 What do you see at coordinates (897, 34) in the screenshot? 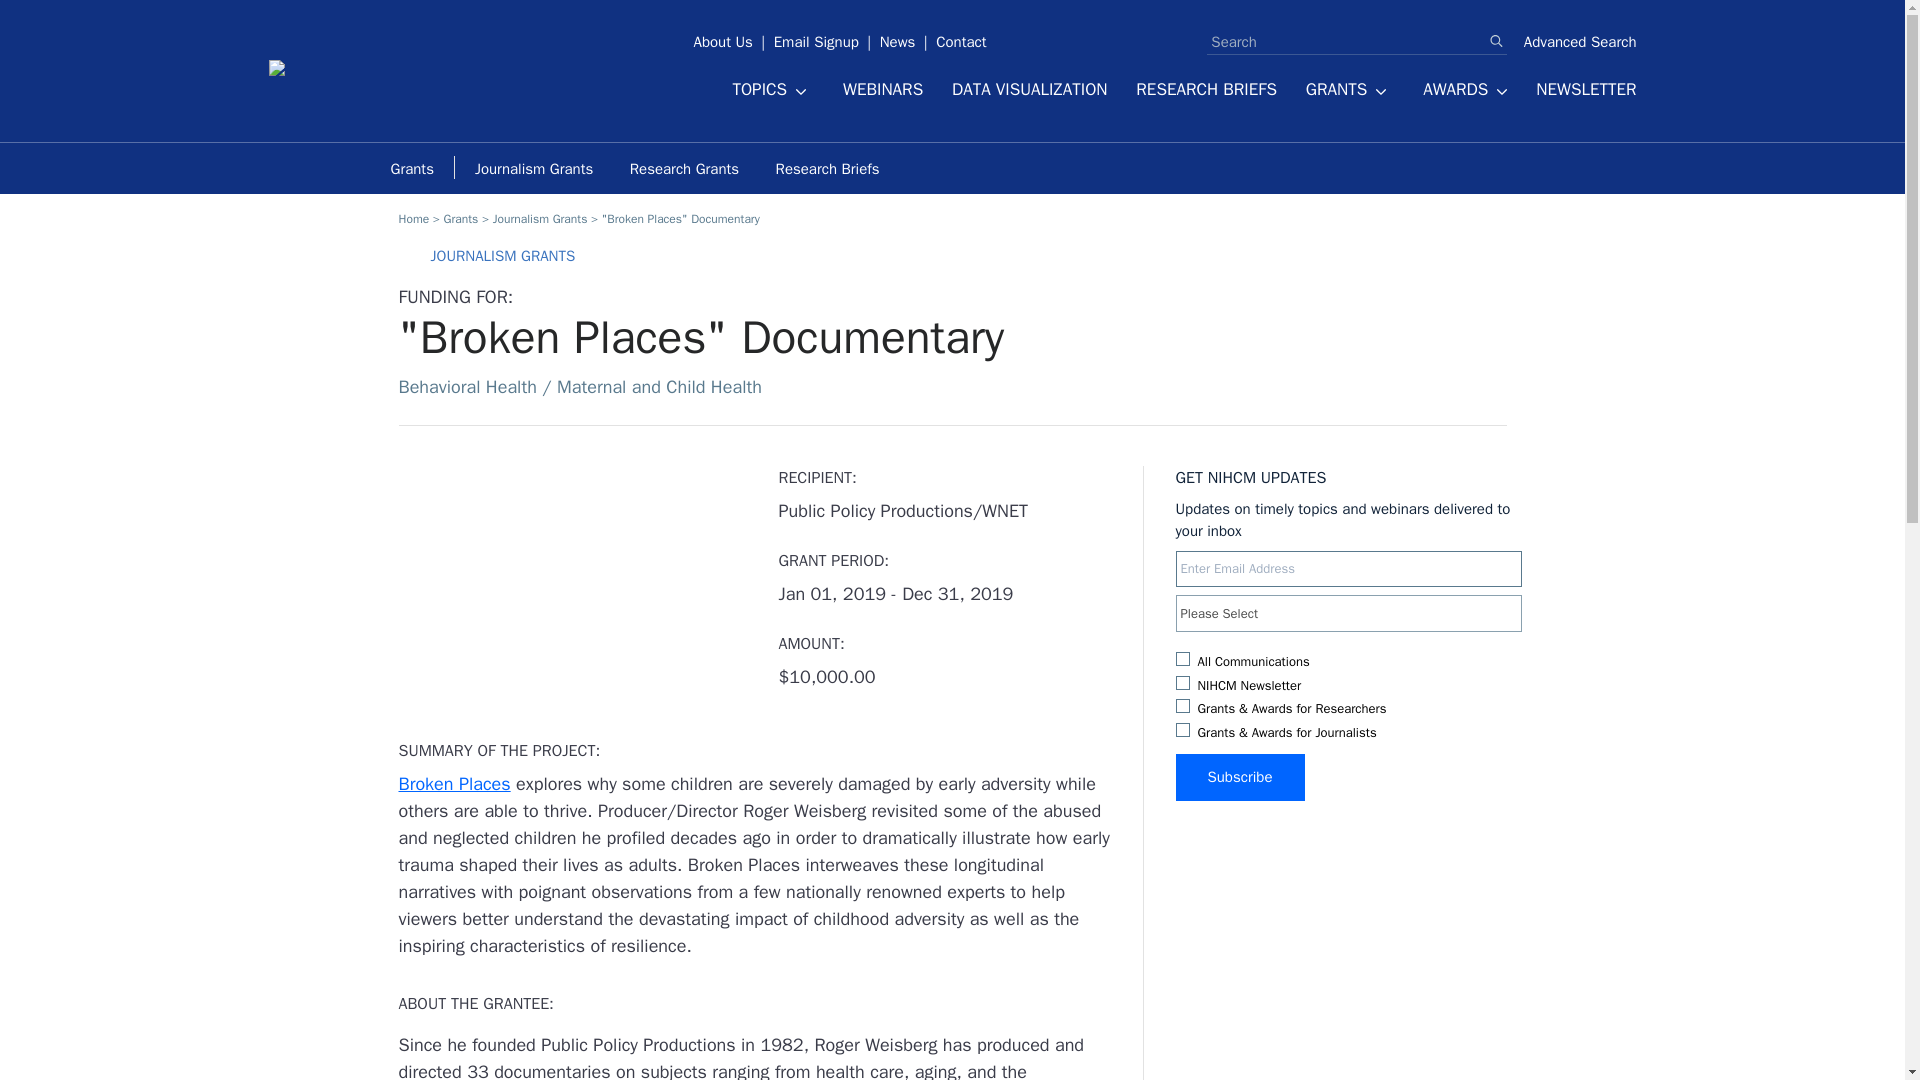
I see `News` at bounding box center [897, 34].